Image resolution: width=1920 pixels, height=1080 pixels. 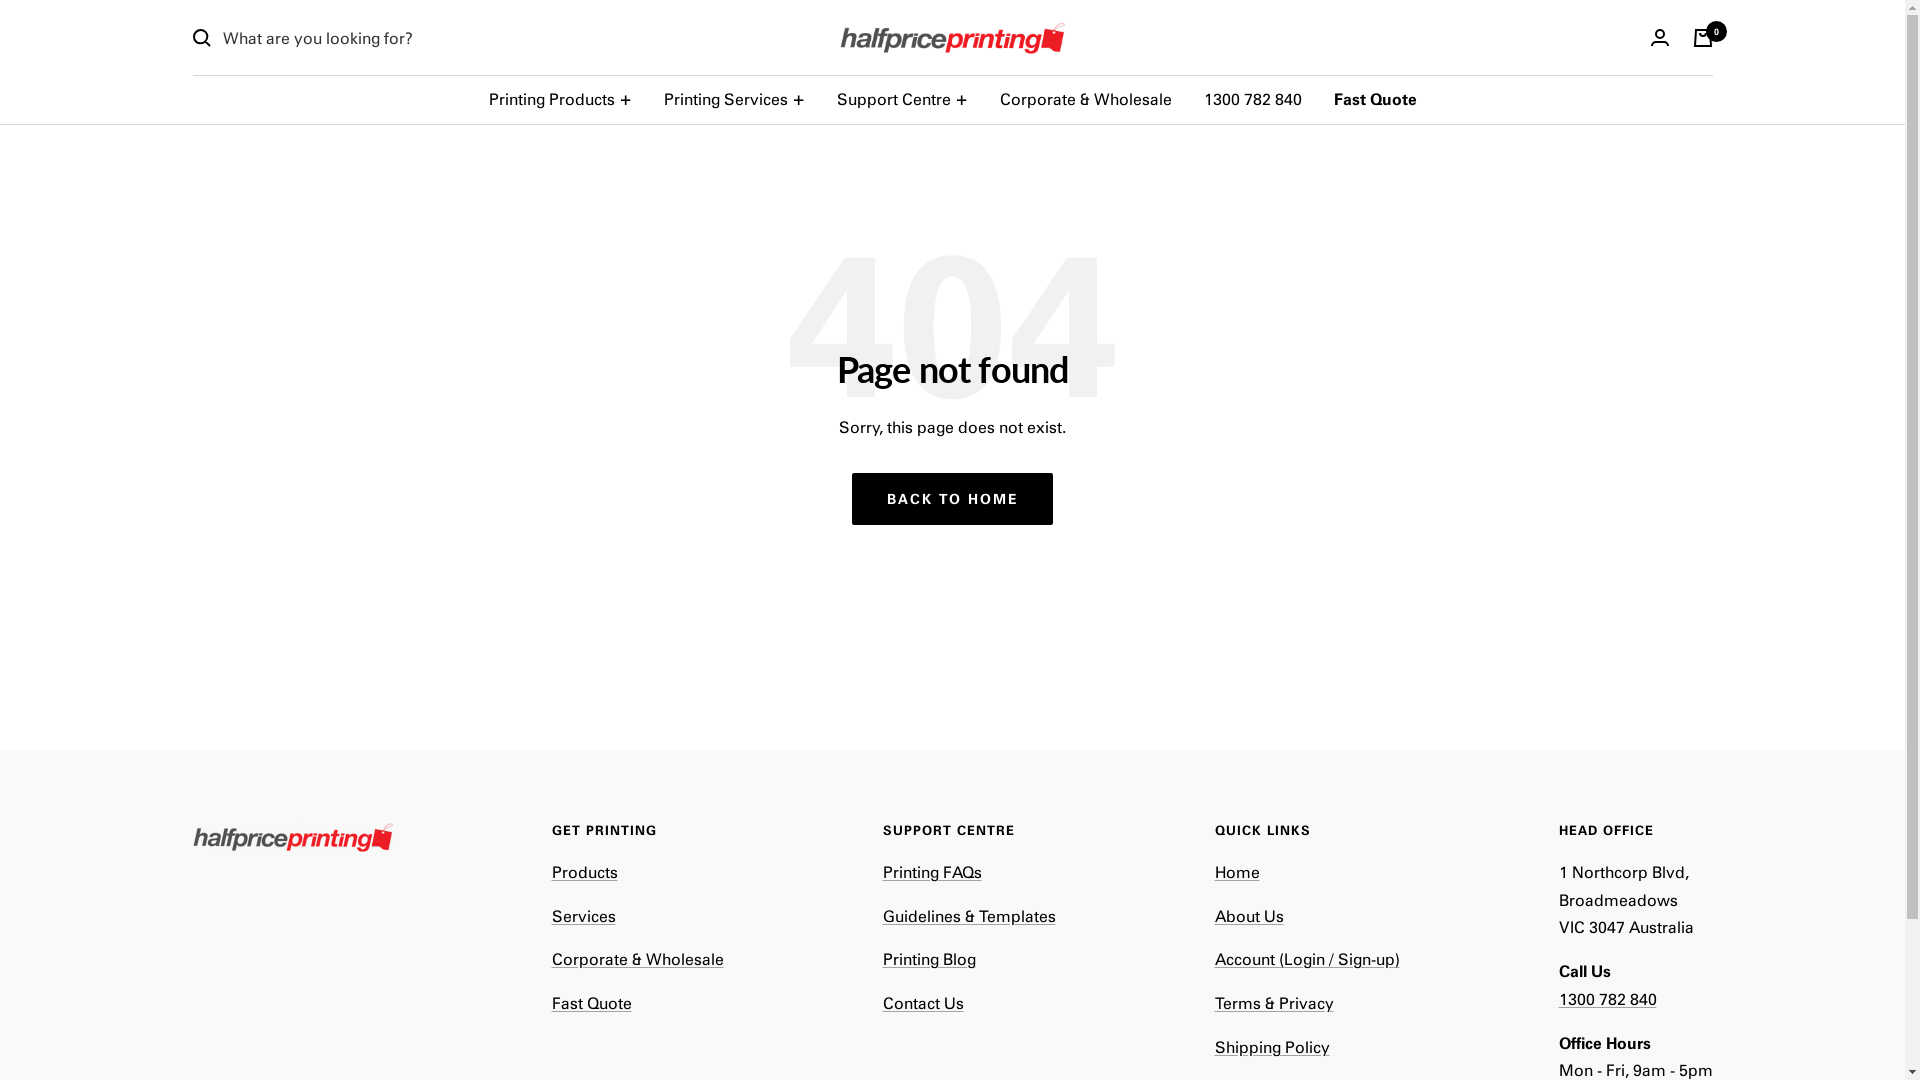 I want to click on Corporate & Wholesale, so click(x=1086, y=99).